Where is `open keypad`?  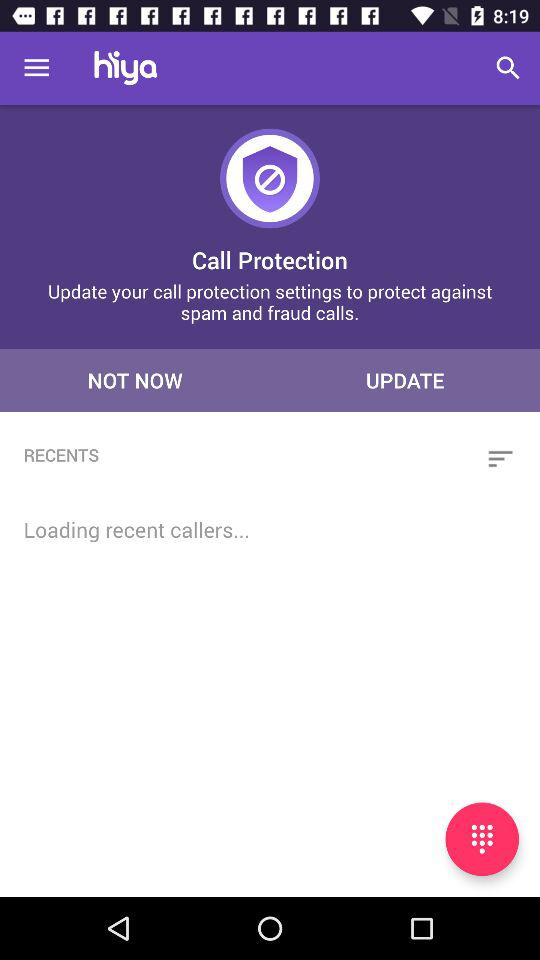
open keypad is located at coordinates (482, 839).